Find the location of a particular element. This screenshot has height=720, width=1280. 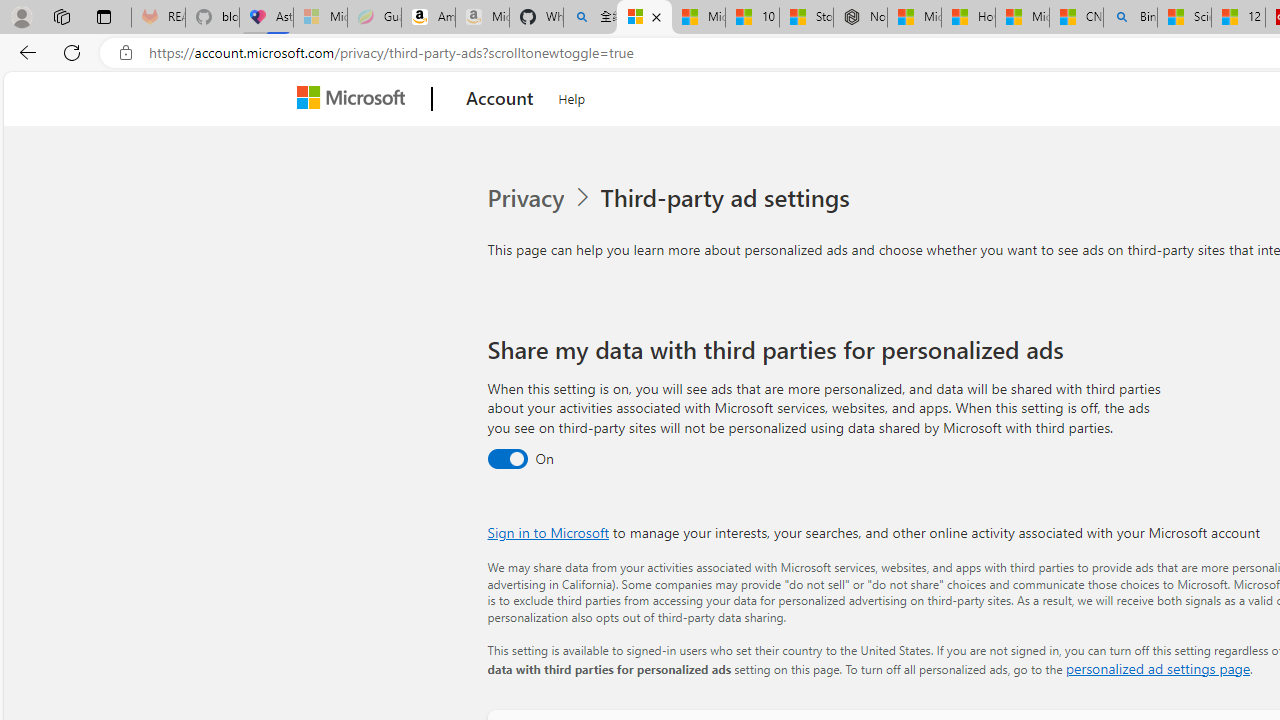

Nordace - Nordace Siena Is Not An Ordinary Backpack is located at coordinates (860, 18).